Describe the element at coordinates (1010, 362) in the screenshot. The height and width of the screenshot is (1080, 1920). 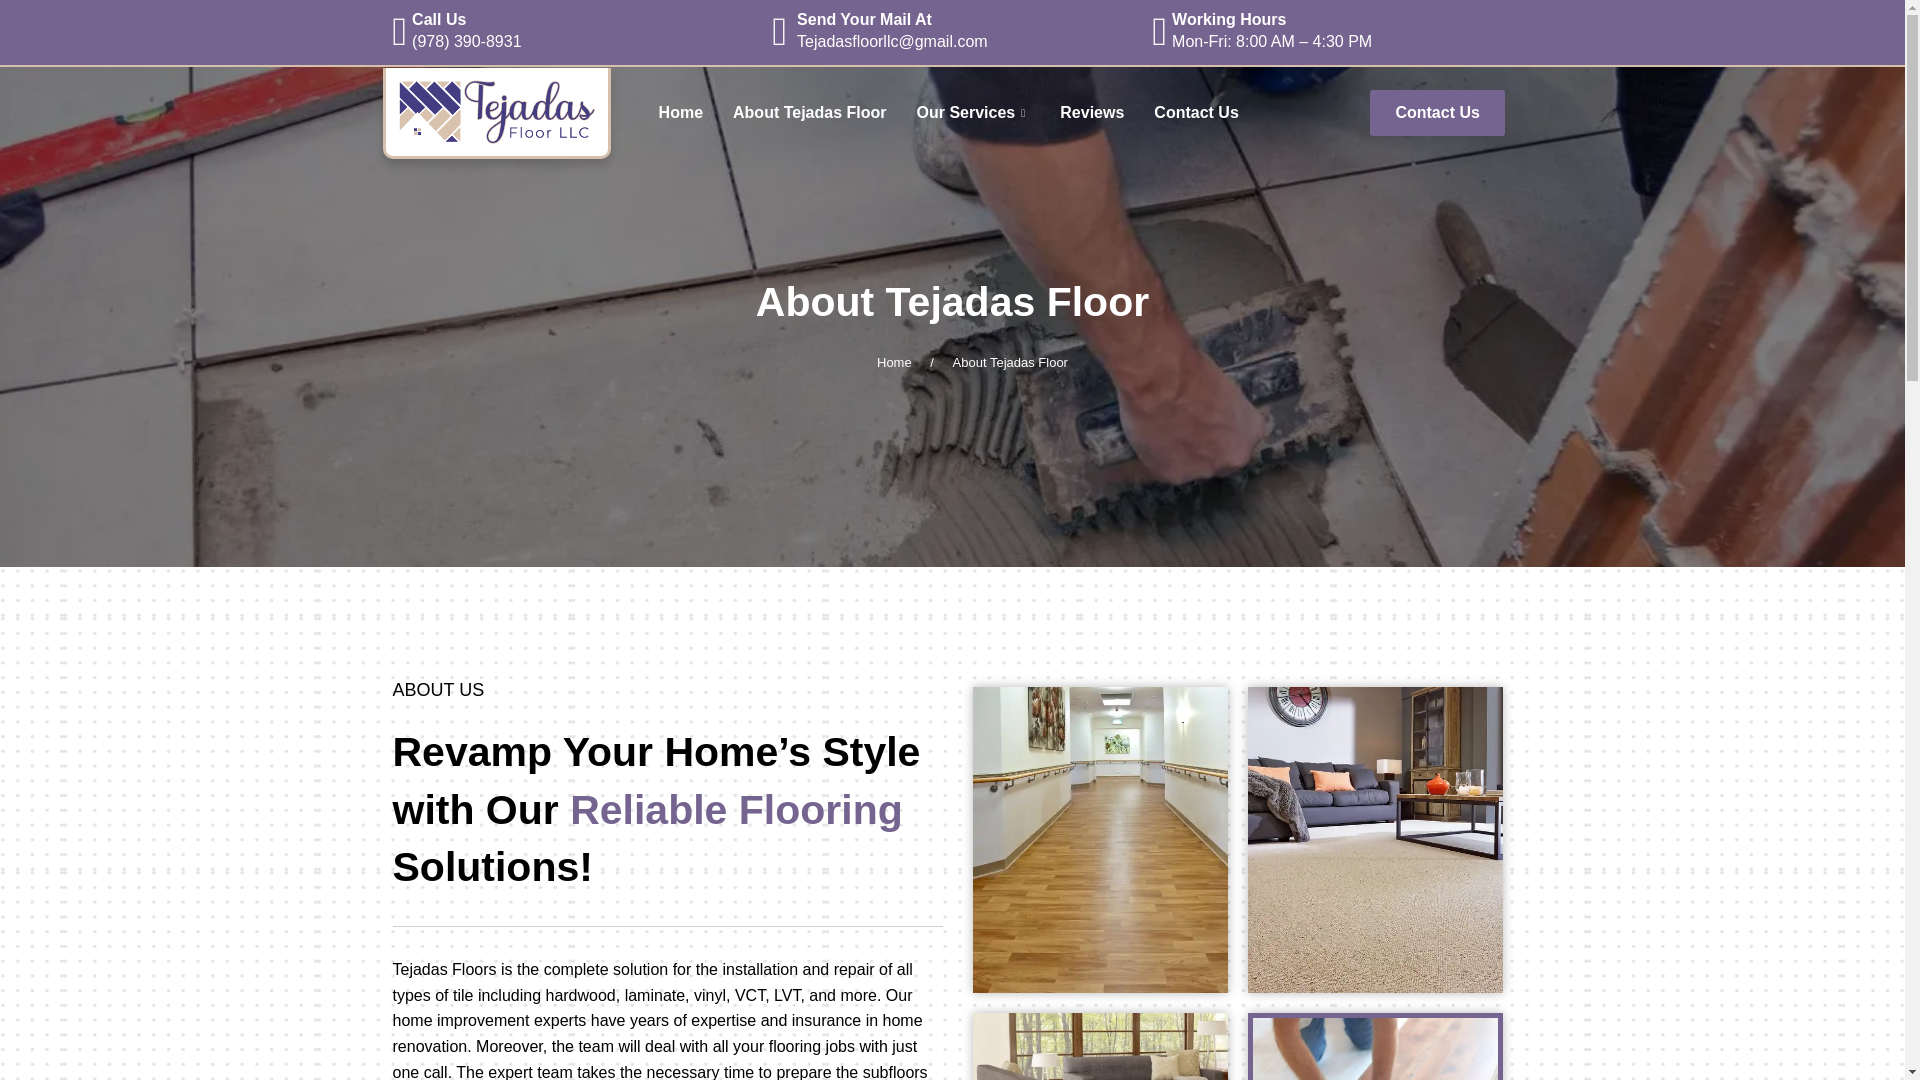
I see `About Tejadas Floor` at that location.